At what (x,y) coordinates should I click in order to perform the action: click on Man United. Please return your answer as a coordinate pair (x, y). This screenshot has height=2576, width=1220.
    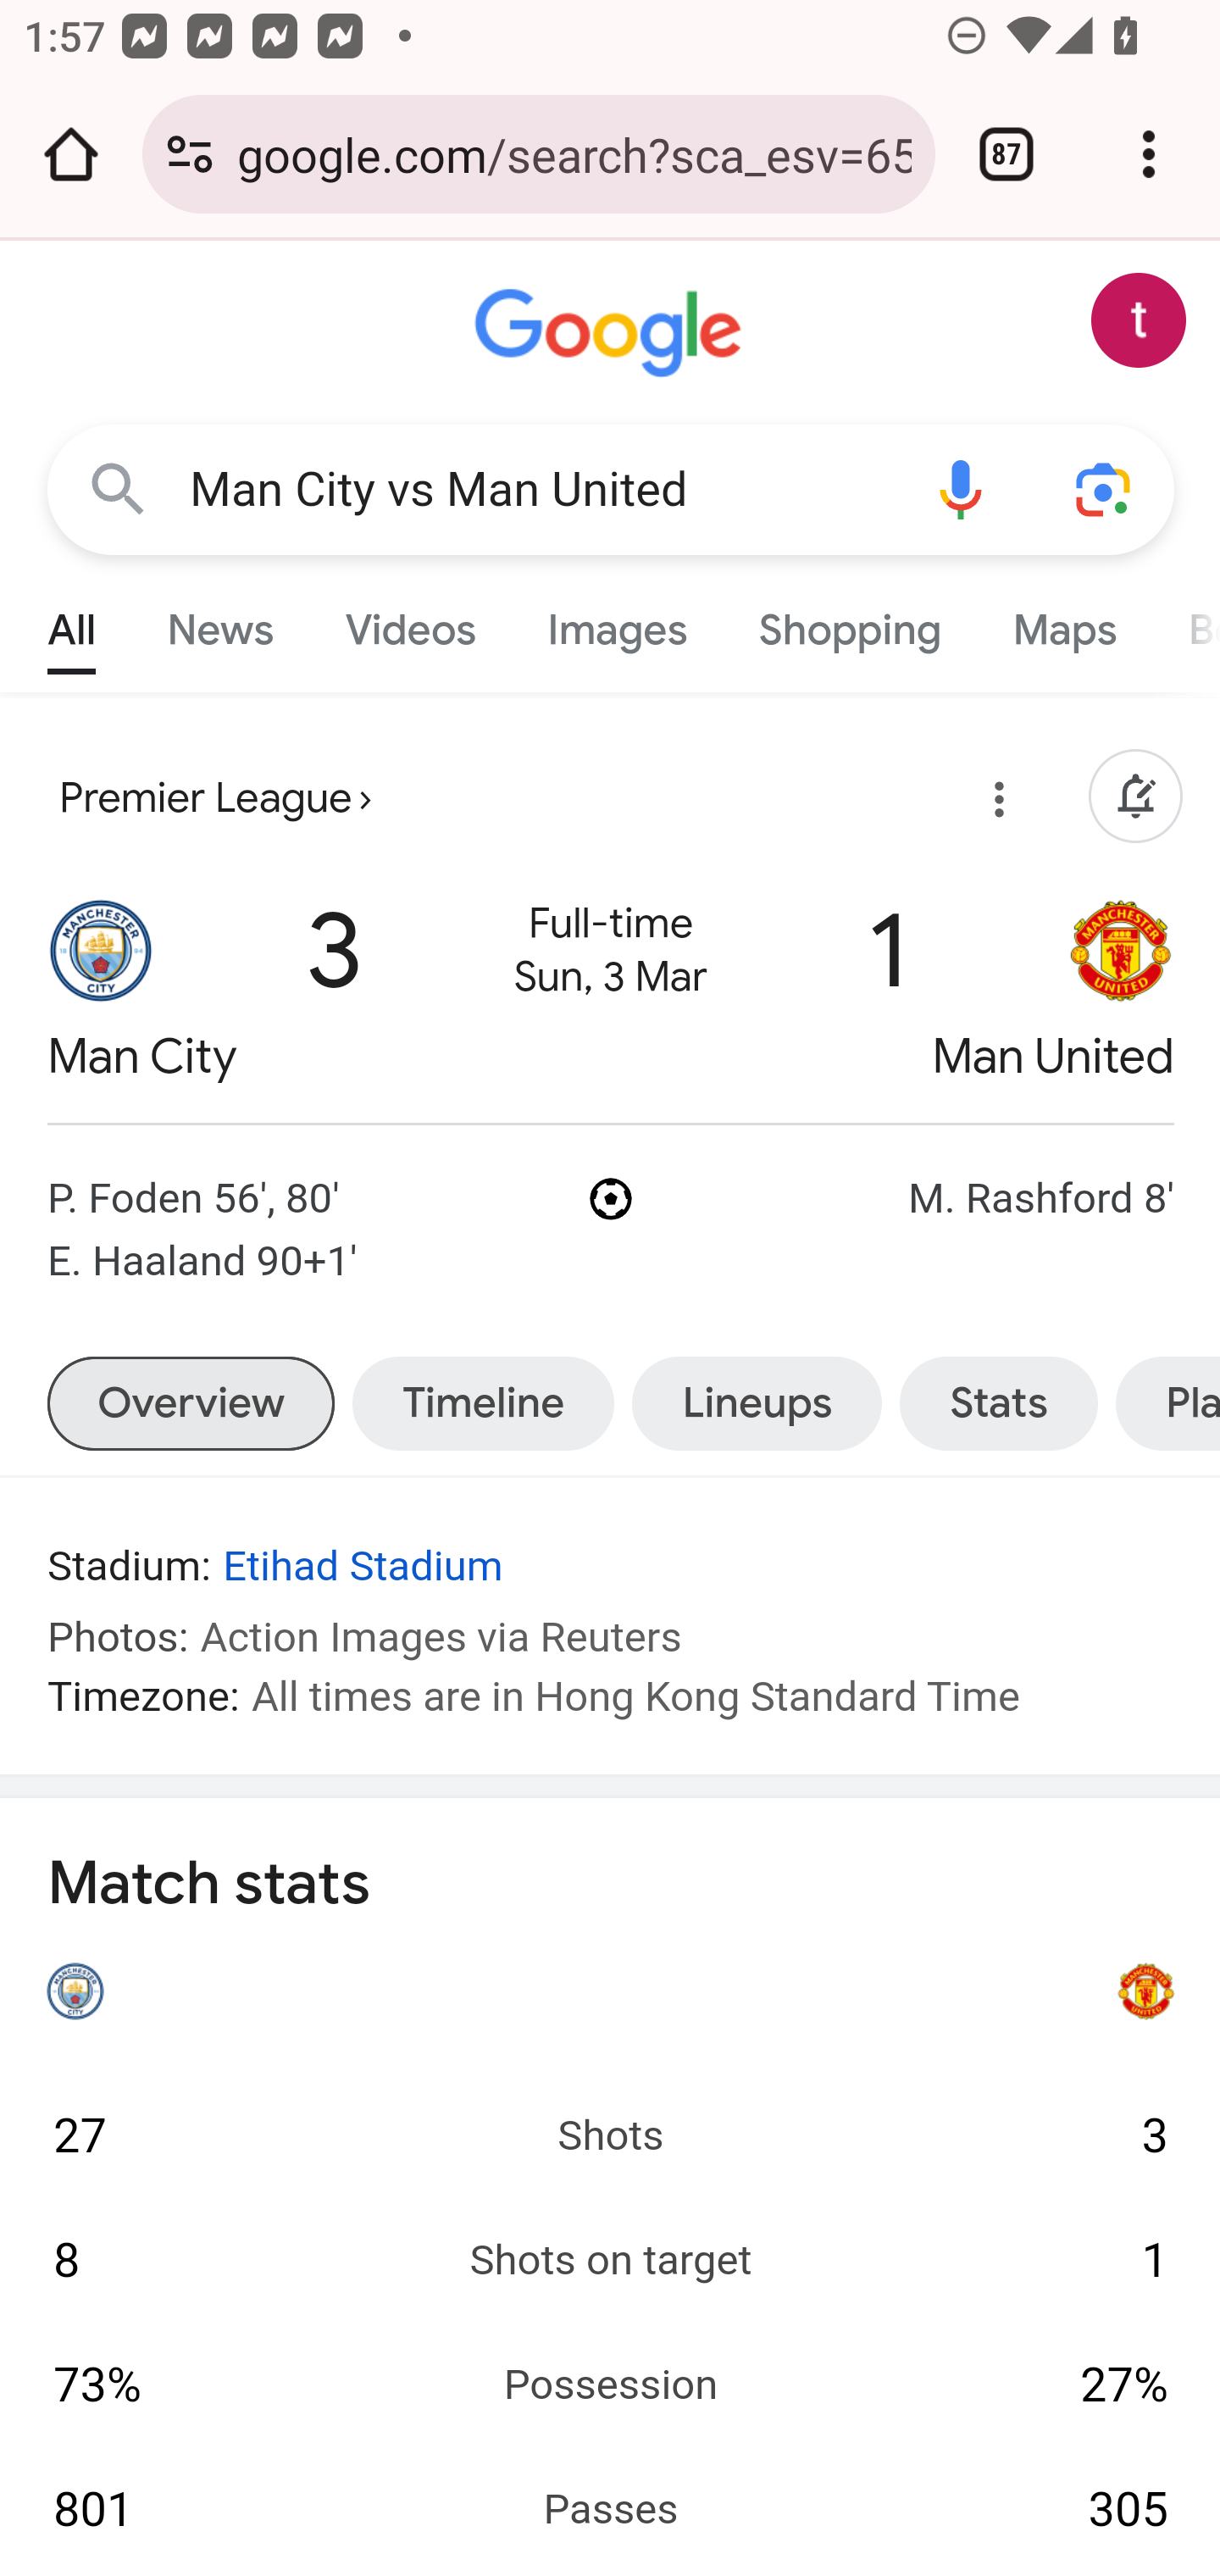
    Looking at the image, I should click on (1122, 991).